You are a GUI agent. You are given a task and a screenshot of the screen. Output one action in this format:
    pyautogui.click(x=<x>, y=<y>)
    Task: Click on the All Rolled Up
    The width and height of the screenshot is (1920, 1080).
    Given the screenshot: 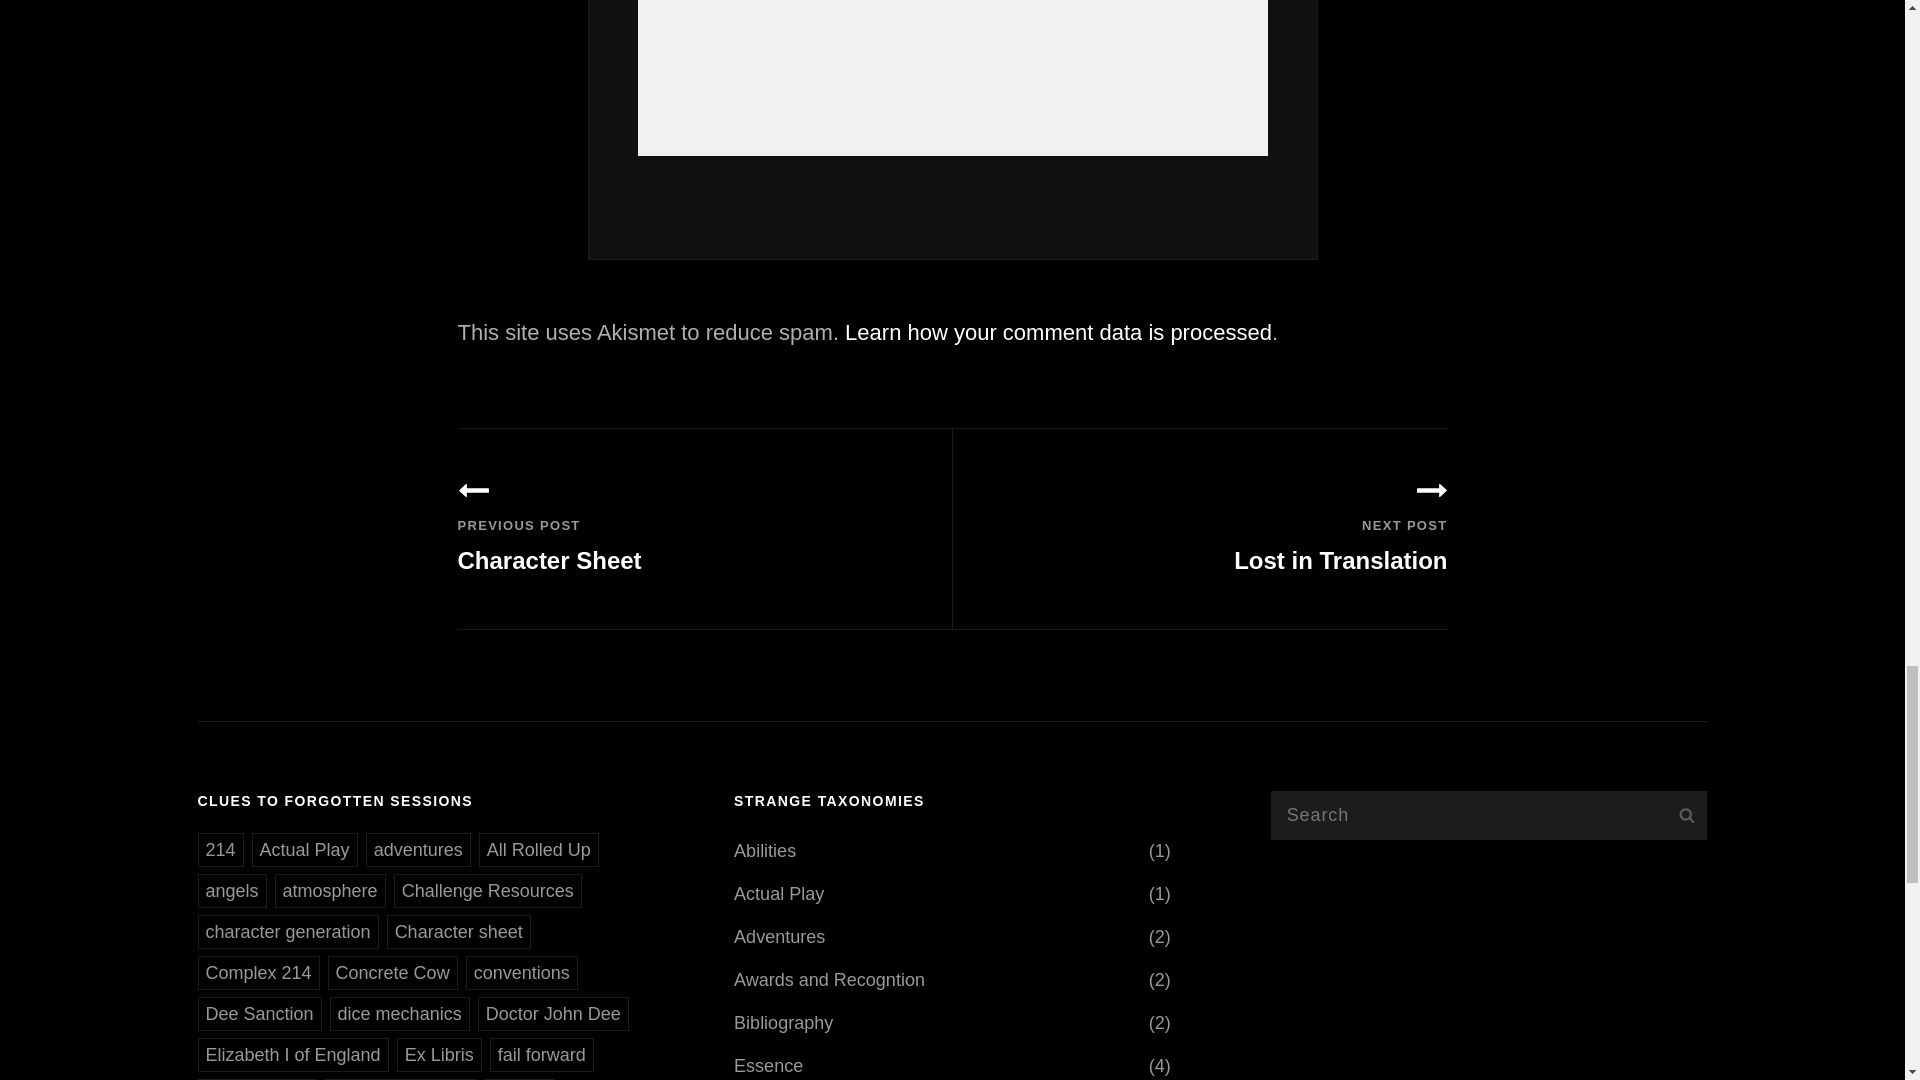 What is the action you would take?
    pyautogui.click(x=705, y=528)
    